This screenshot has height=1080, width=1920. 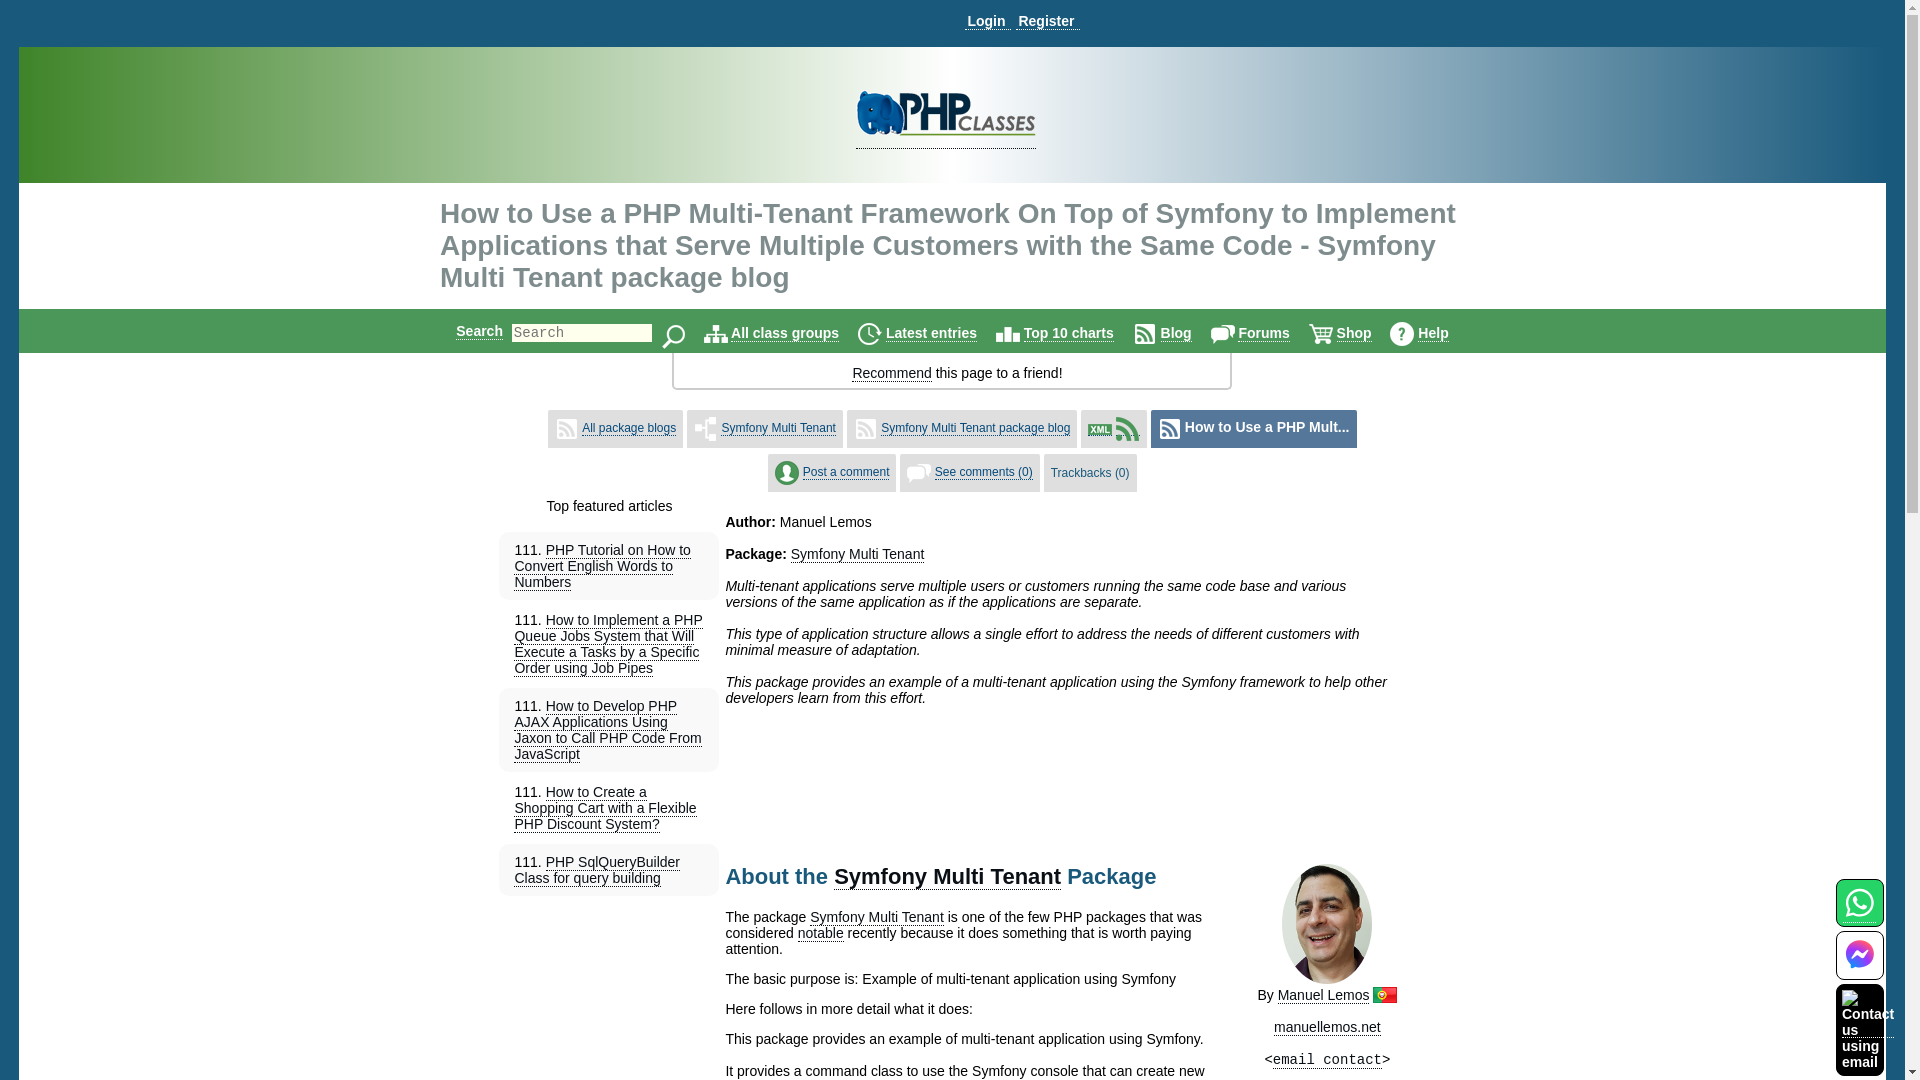 I want to click on Help, so click(x=1432, y=334).